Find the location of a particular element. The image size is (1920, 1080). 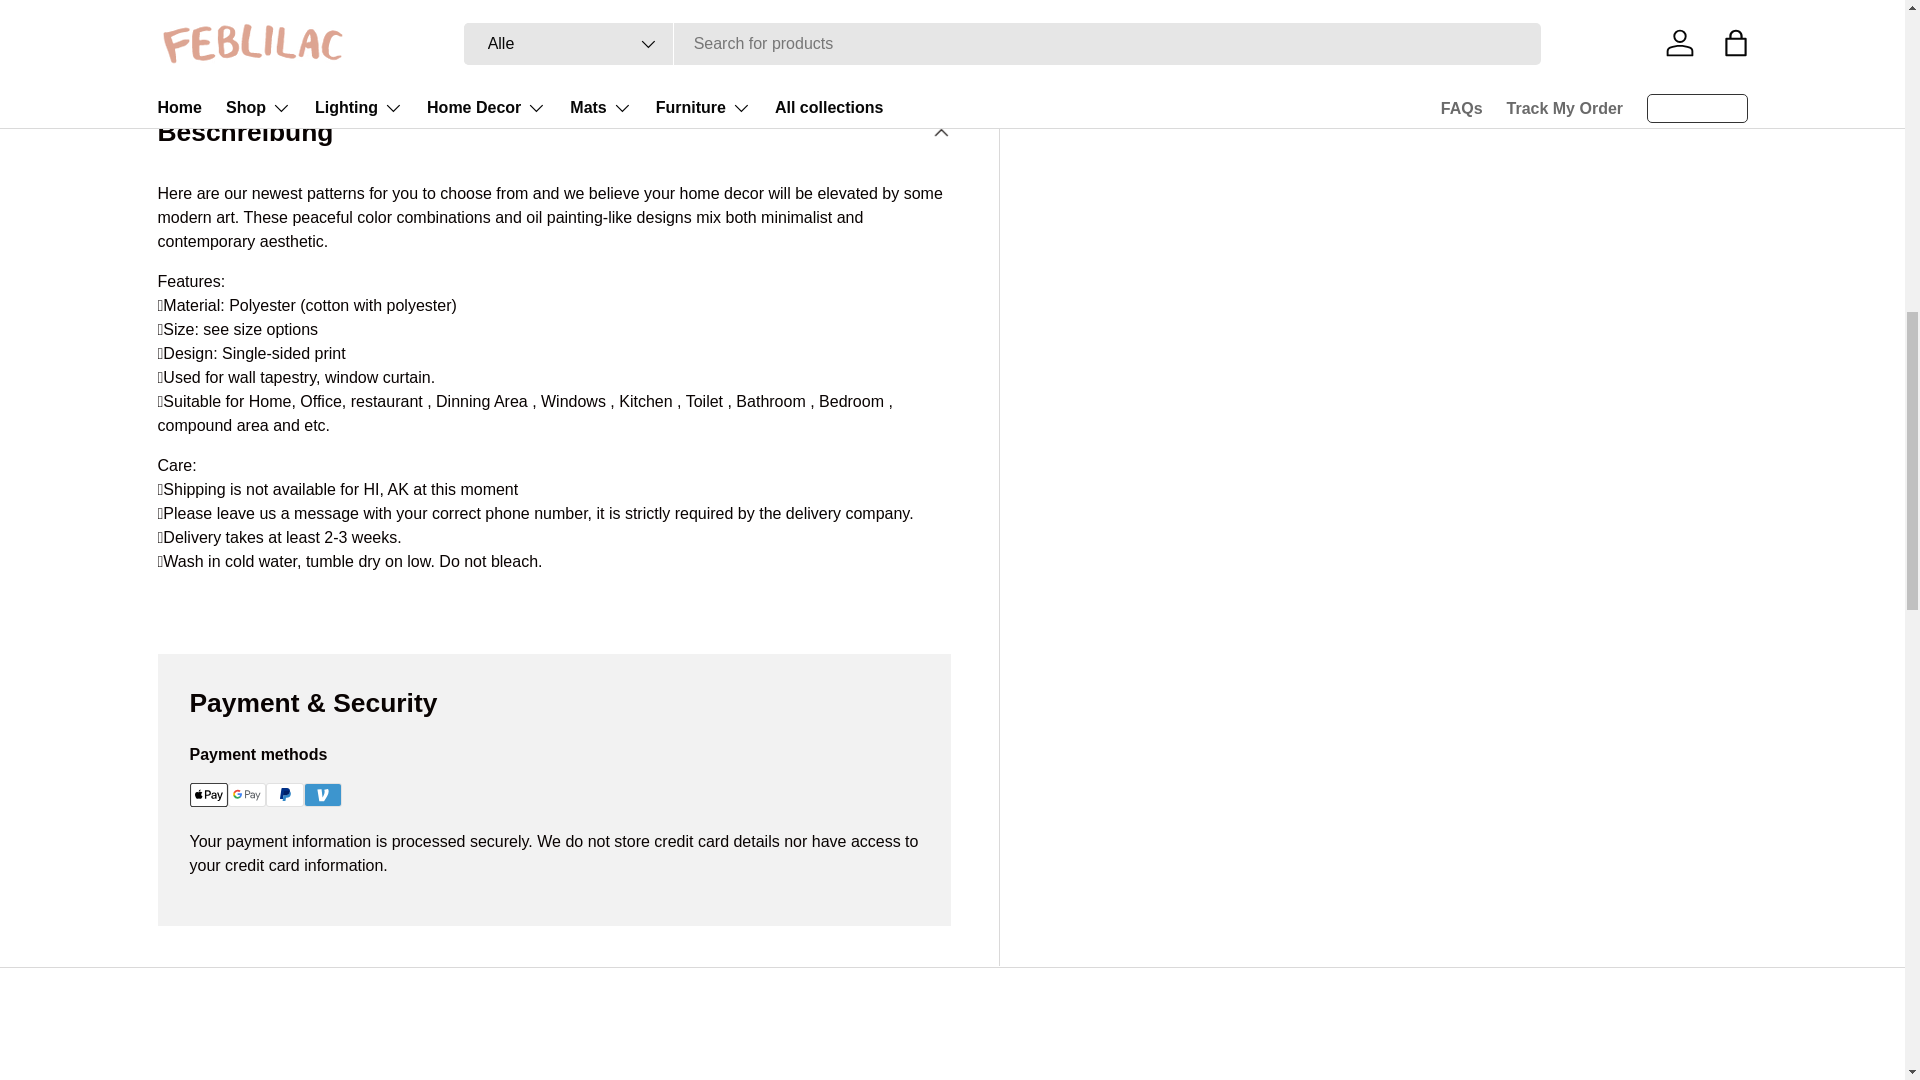

Apple Pay is located at coordinates (209, 794).